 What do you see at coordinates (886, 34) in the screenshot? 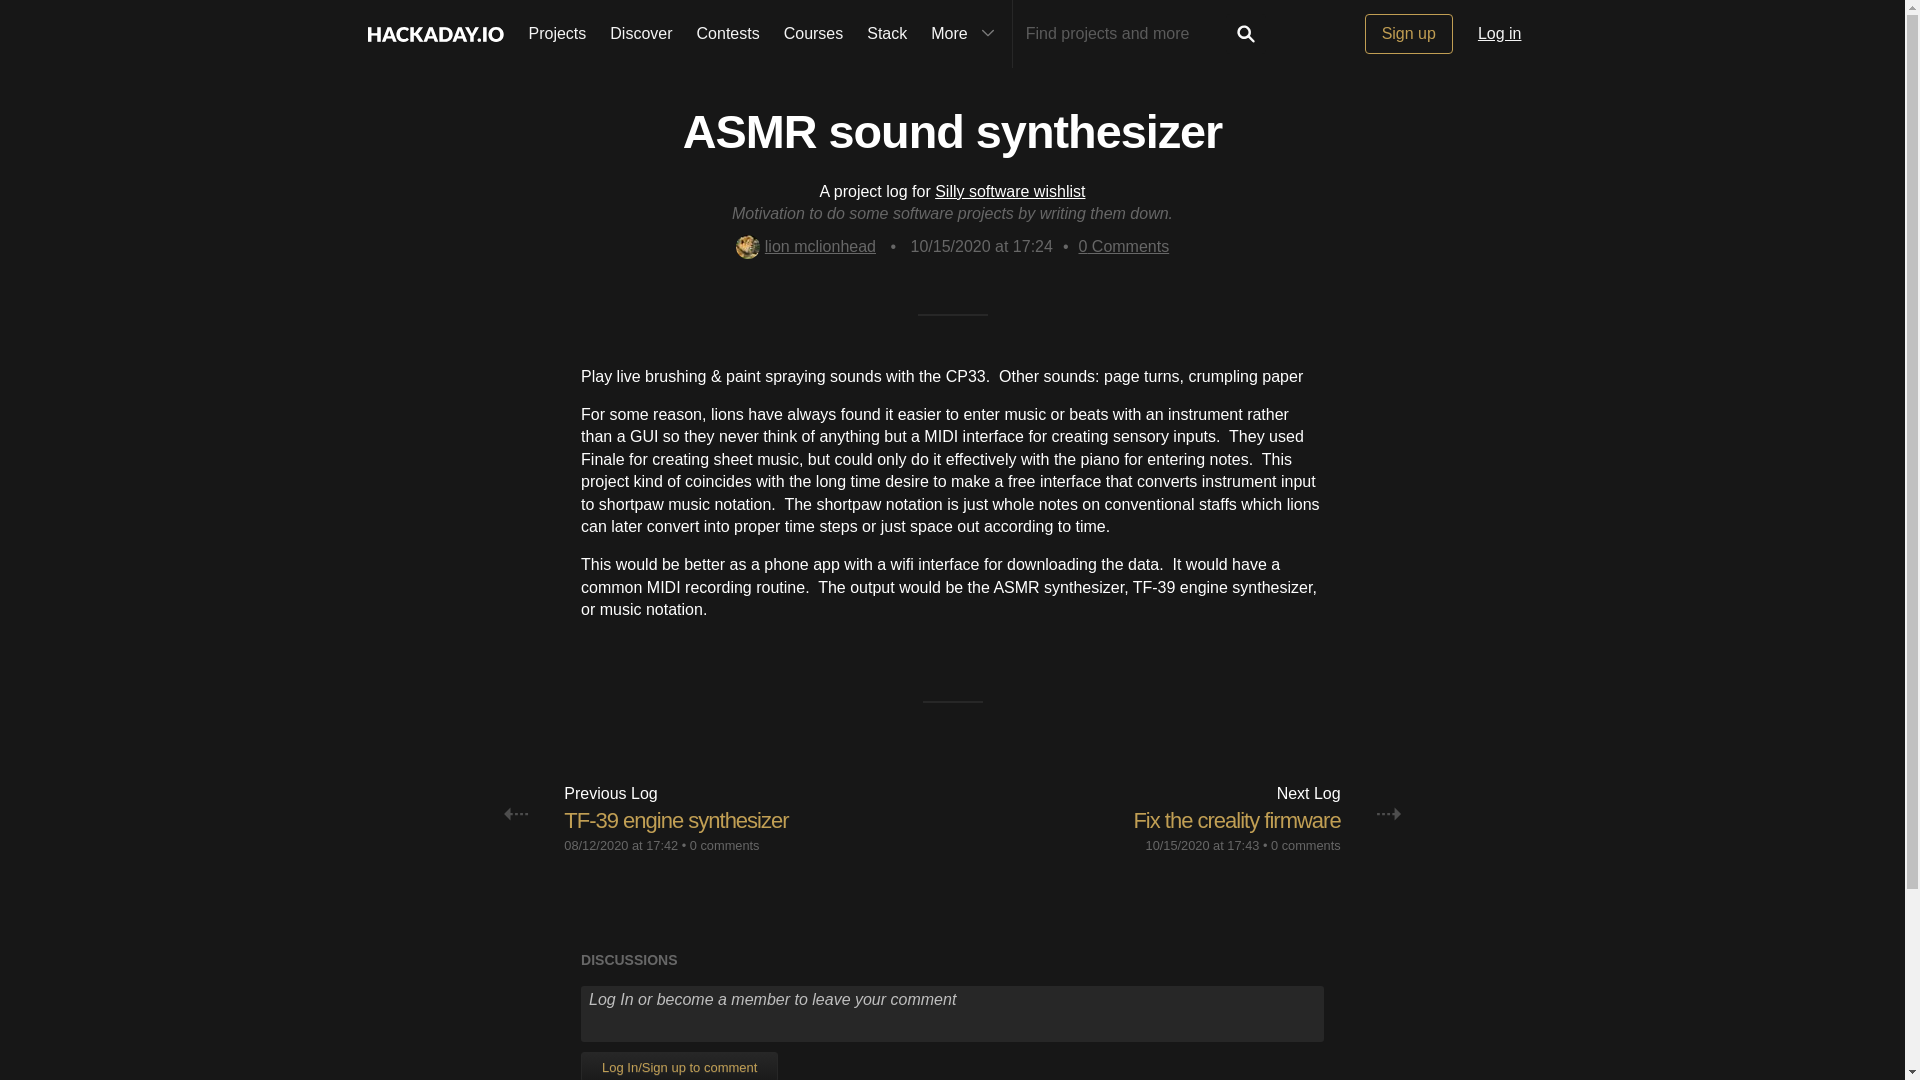
I see `Stack` at bounding box center [886, 34].